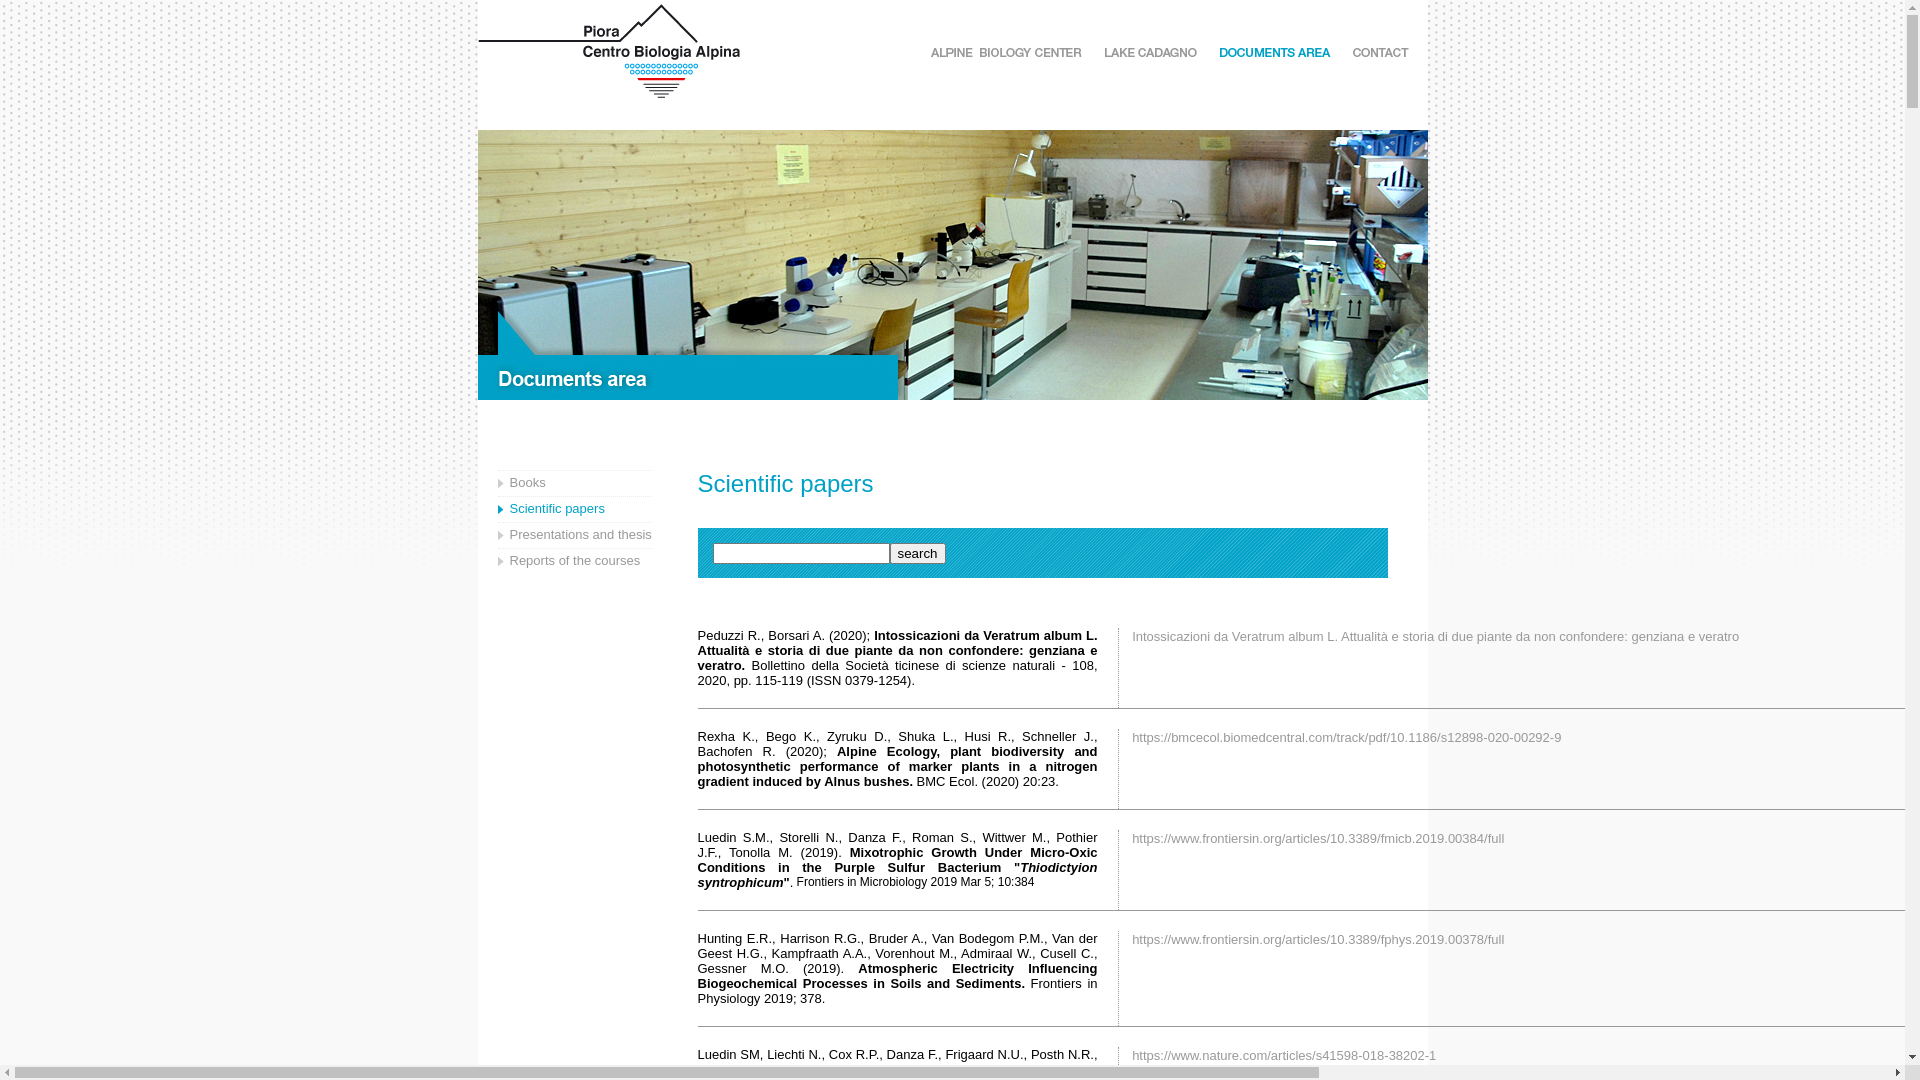 The width and height of the screenshot is (1920, 1080). Describe the element at coordinates (1130, 738) in the screenshot. I see ` ` at that location.